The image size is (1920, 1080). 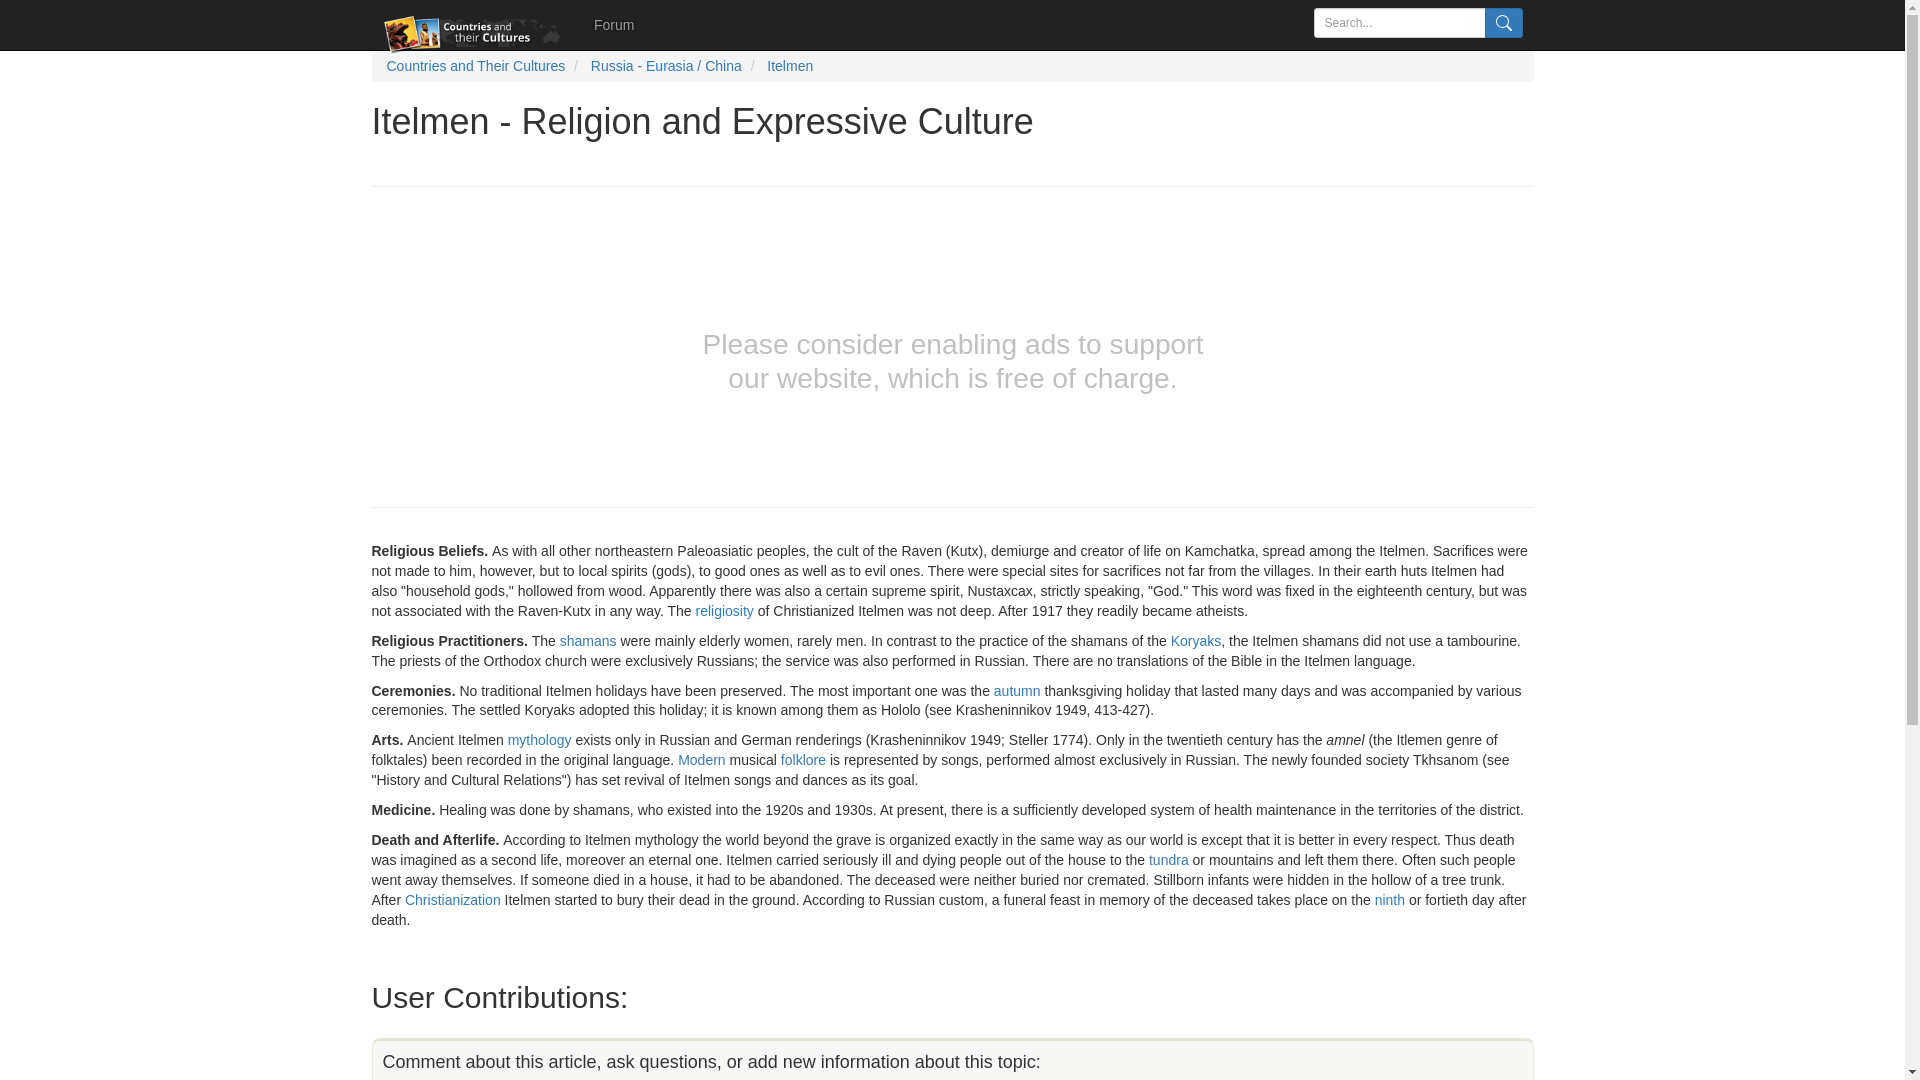 I want to click on View 'koryaks' definition from Wikipedia, so click(x=1196, y=640).